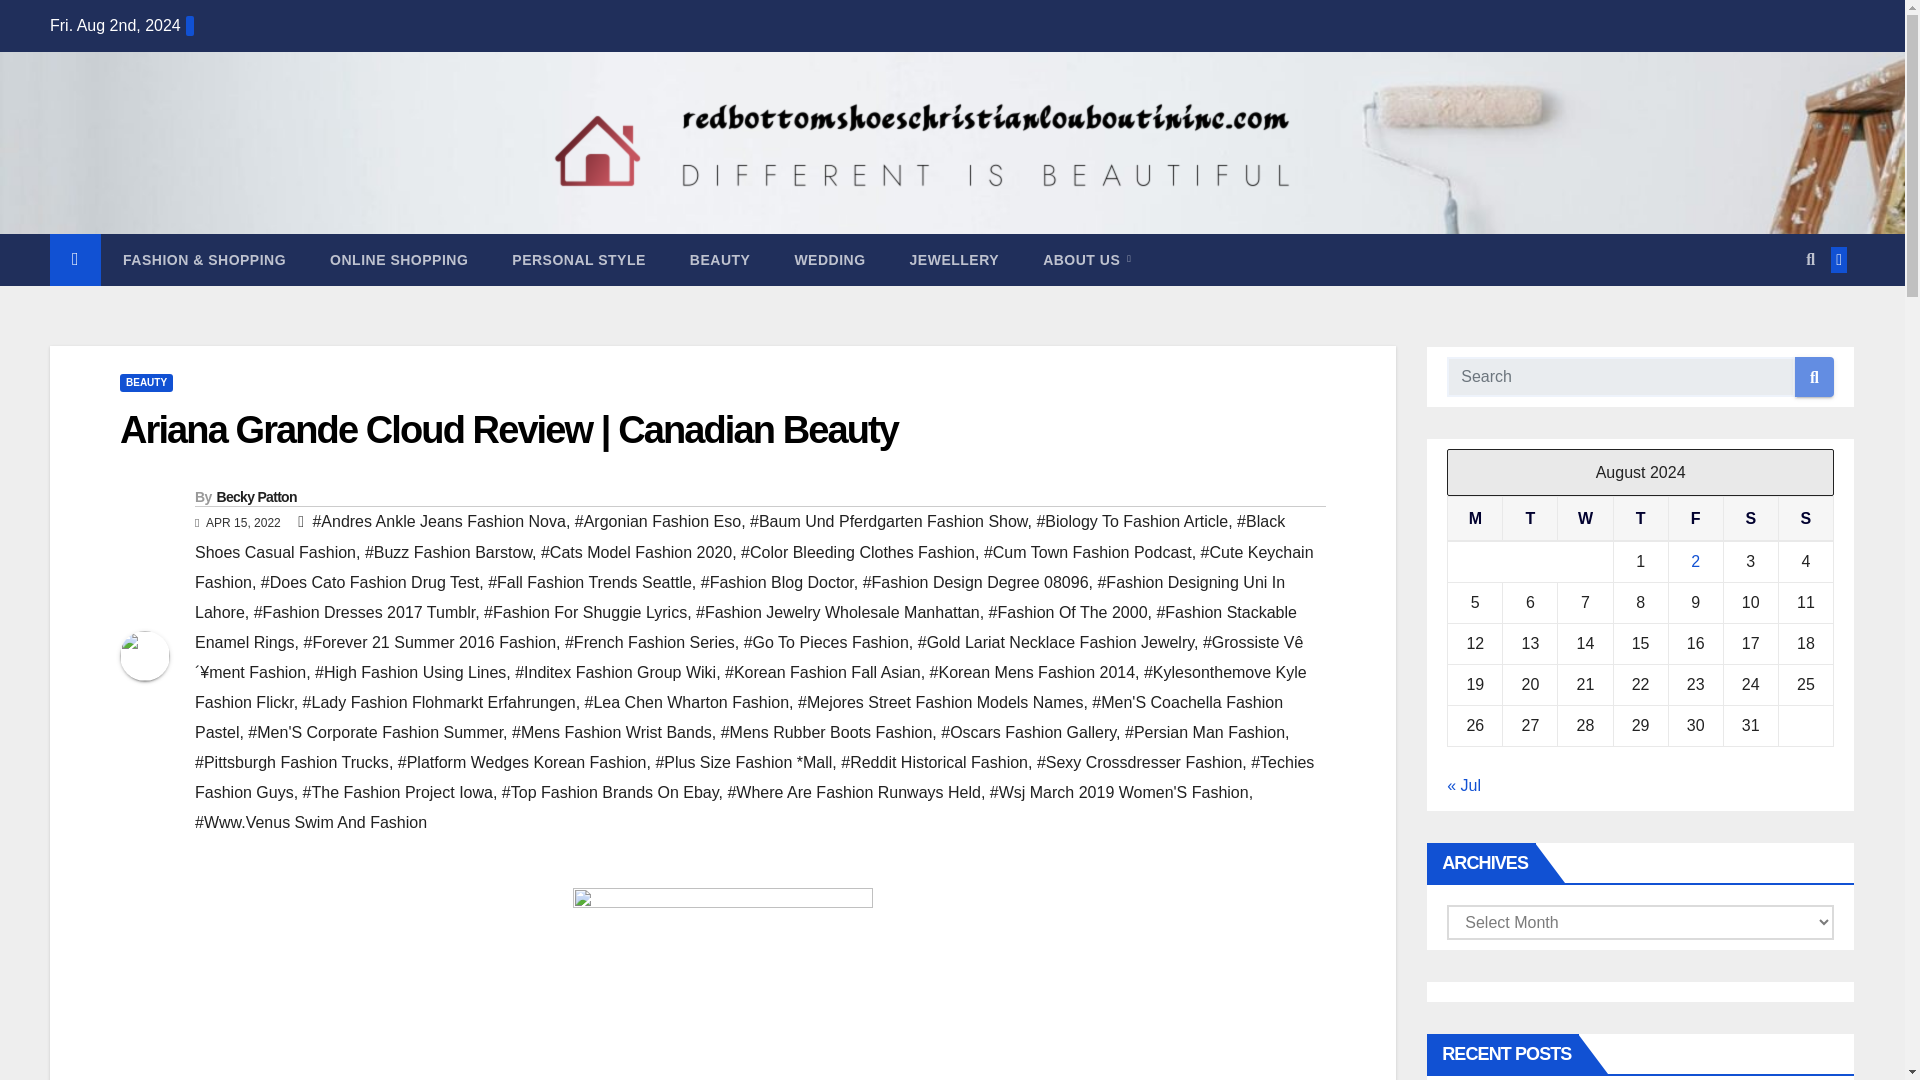 The image size is (1920, 1080). What do you see at coordinates (146, 382) in the screenshot?
I see `BEAUTY` at bounding box center [146, 382].